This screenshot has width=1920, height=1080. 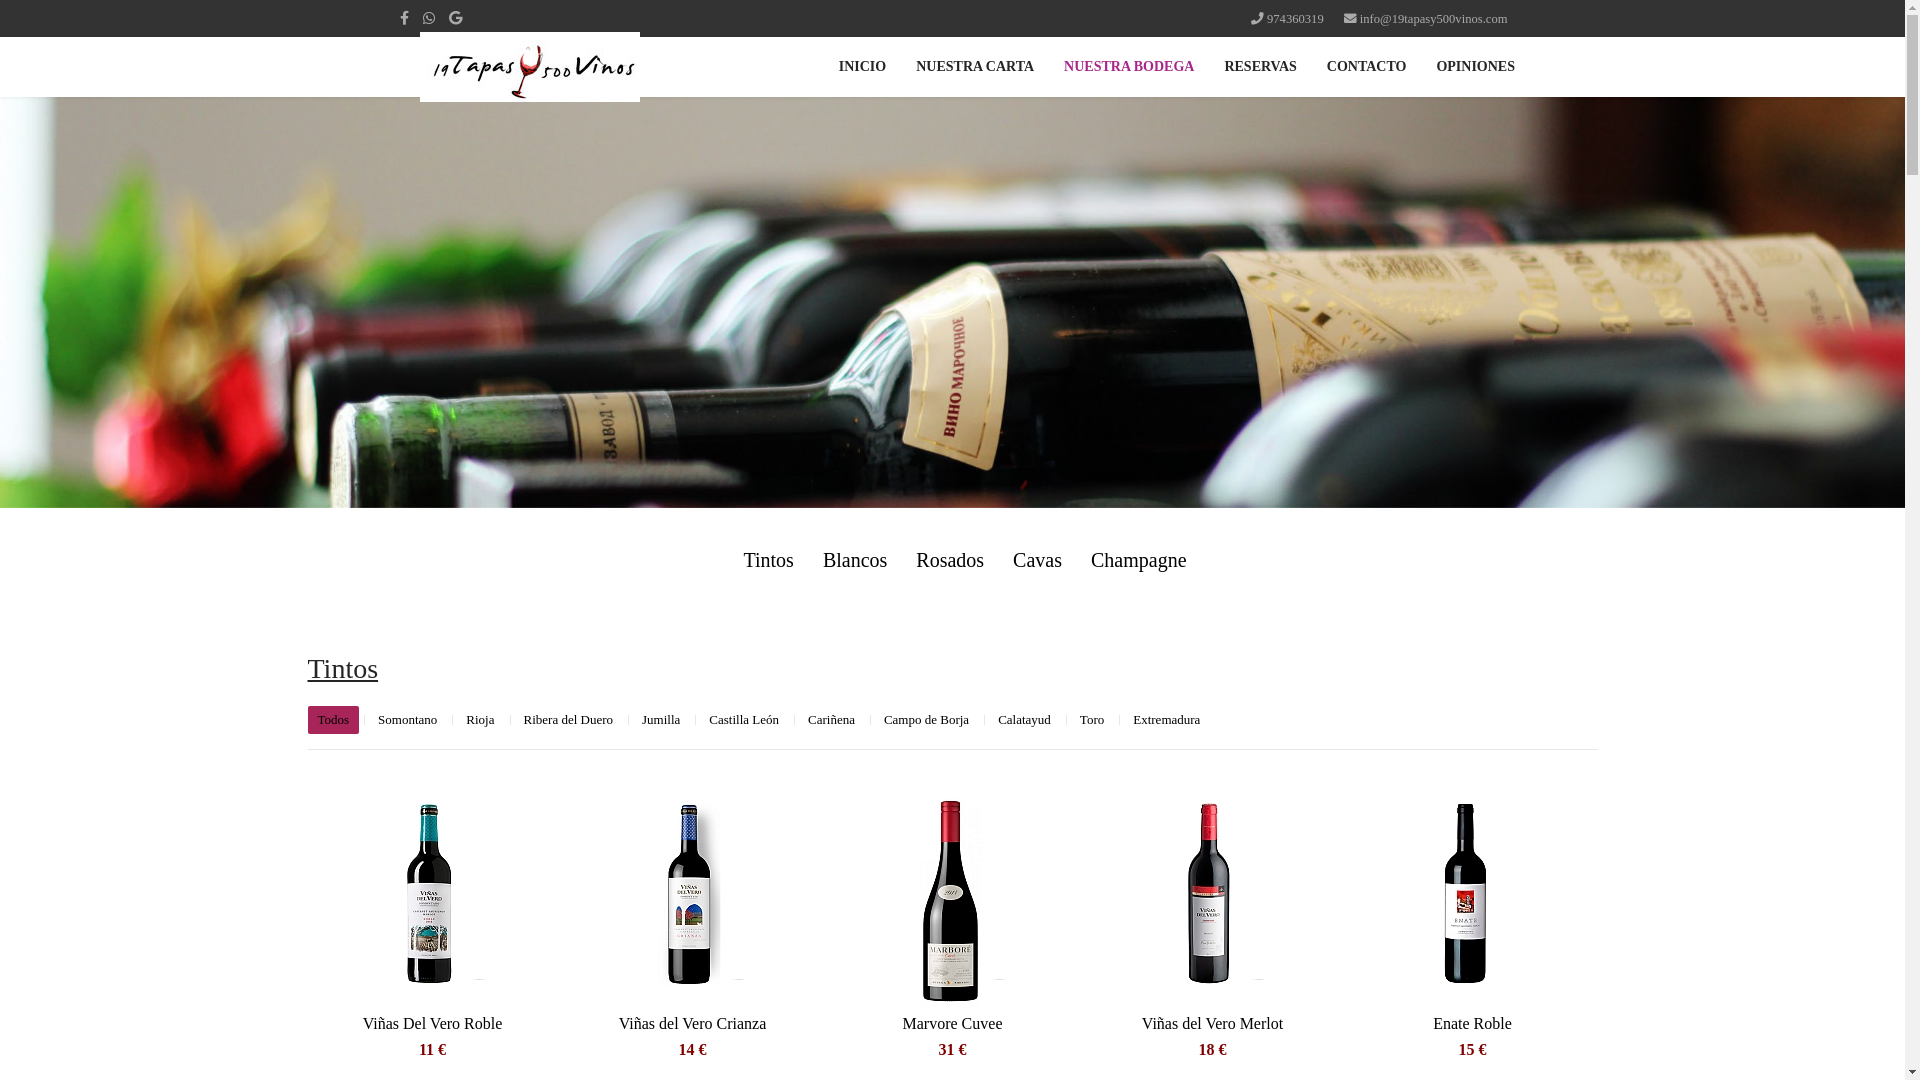 I want to click on Rosados, so click(x=950, y=560).